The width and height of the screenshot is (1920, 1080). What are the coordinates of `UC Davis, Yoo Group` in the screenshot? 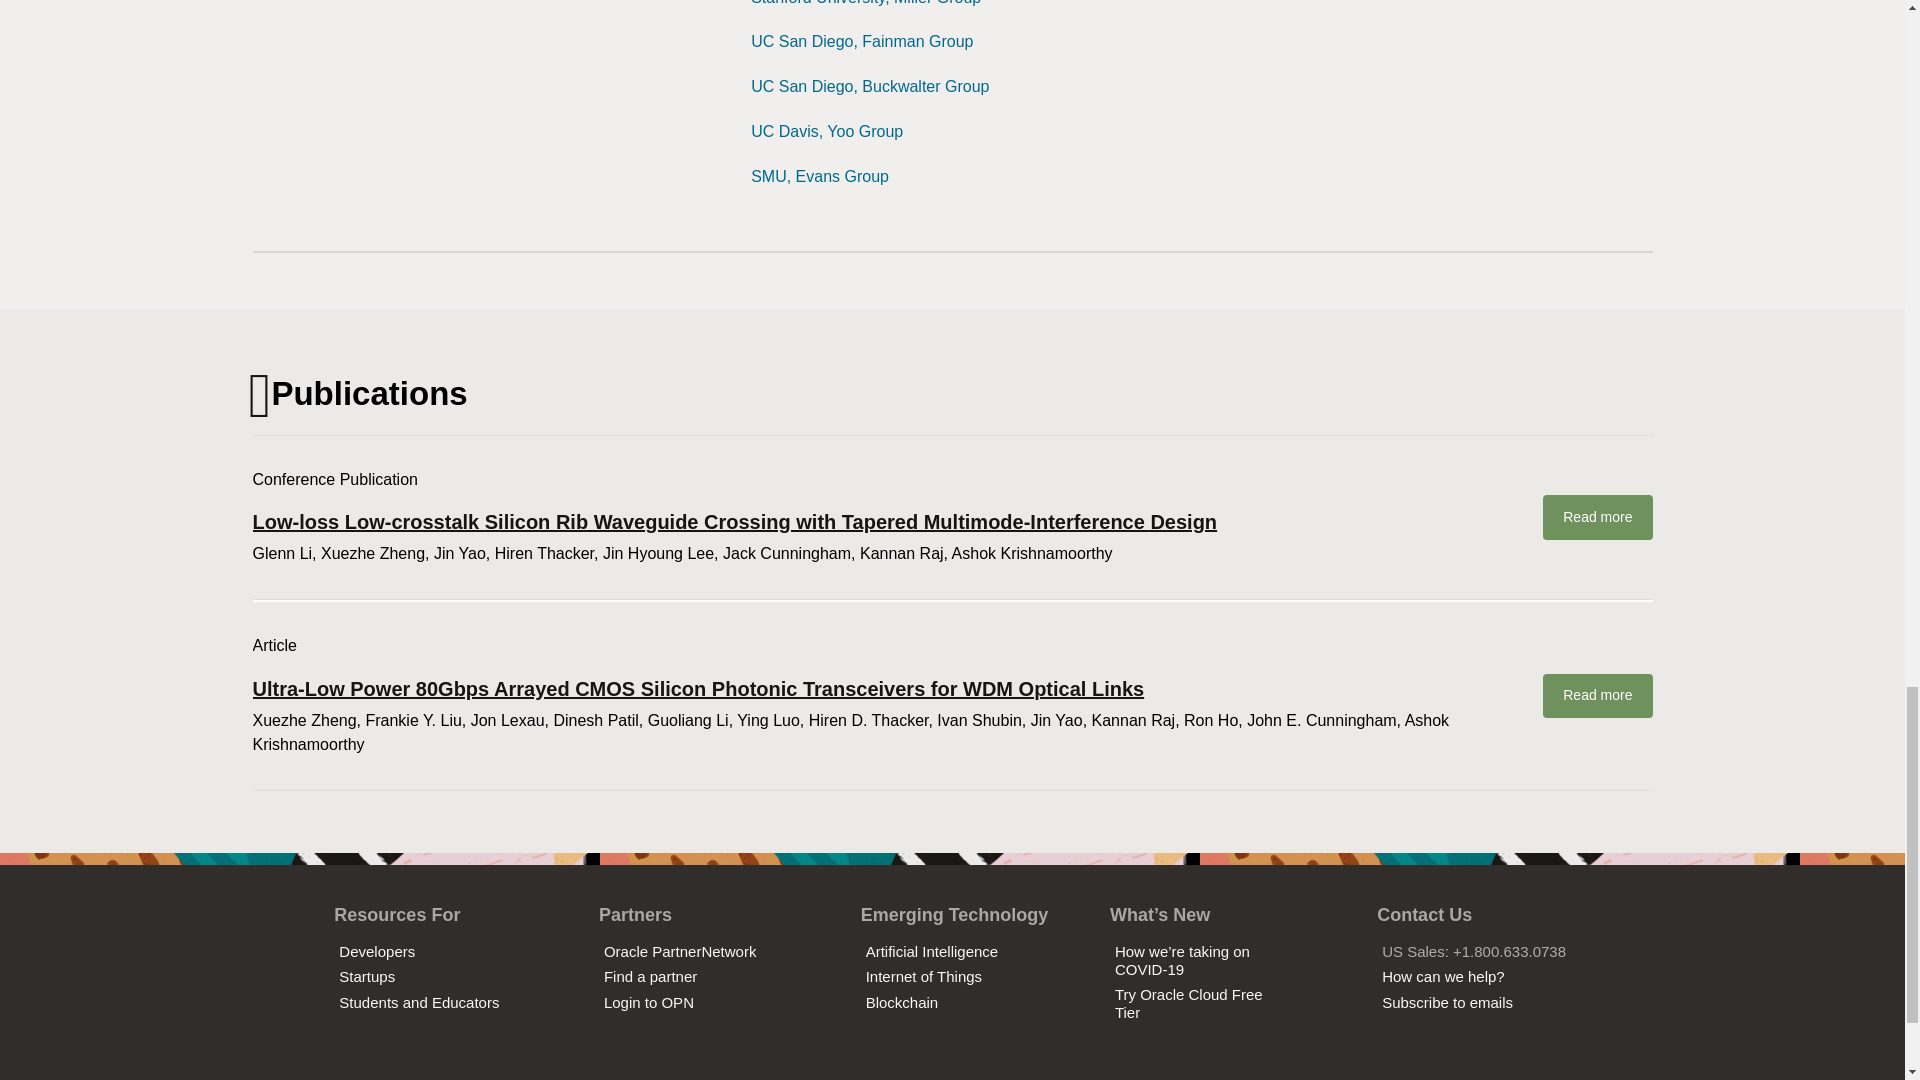 It's located at (826, 132).